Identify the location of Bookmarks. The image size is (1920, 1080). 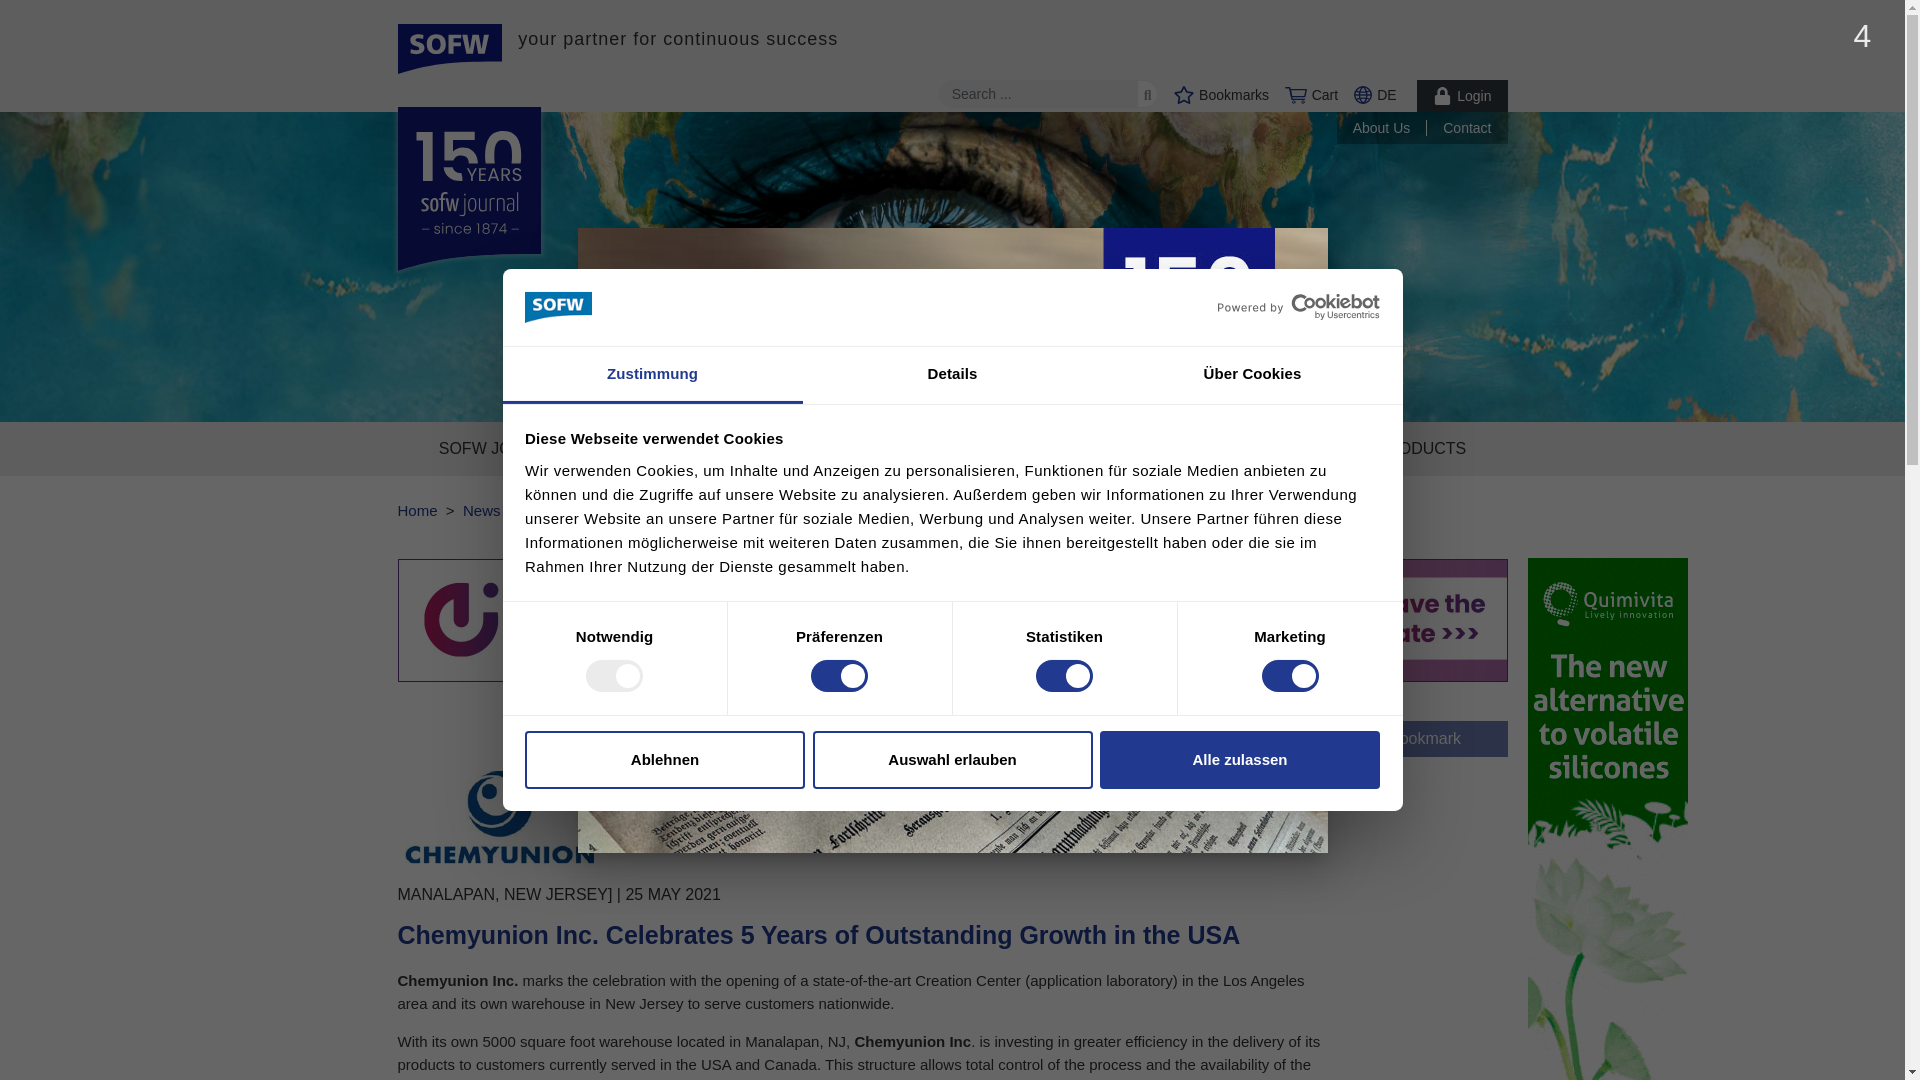
(1221, 94).